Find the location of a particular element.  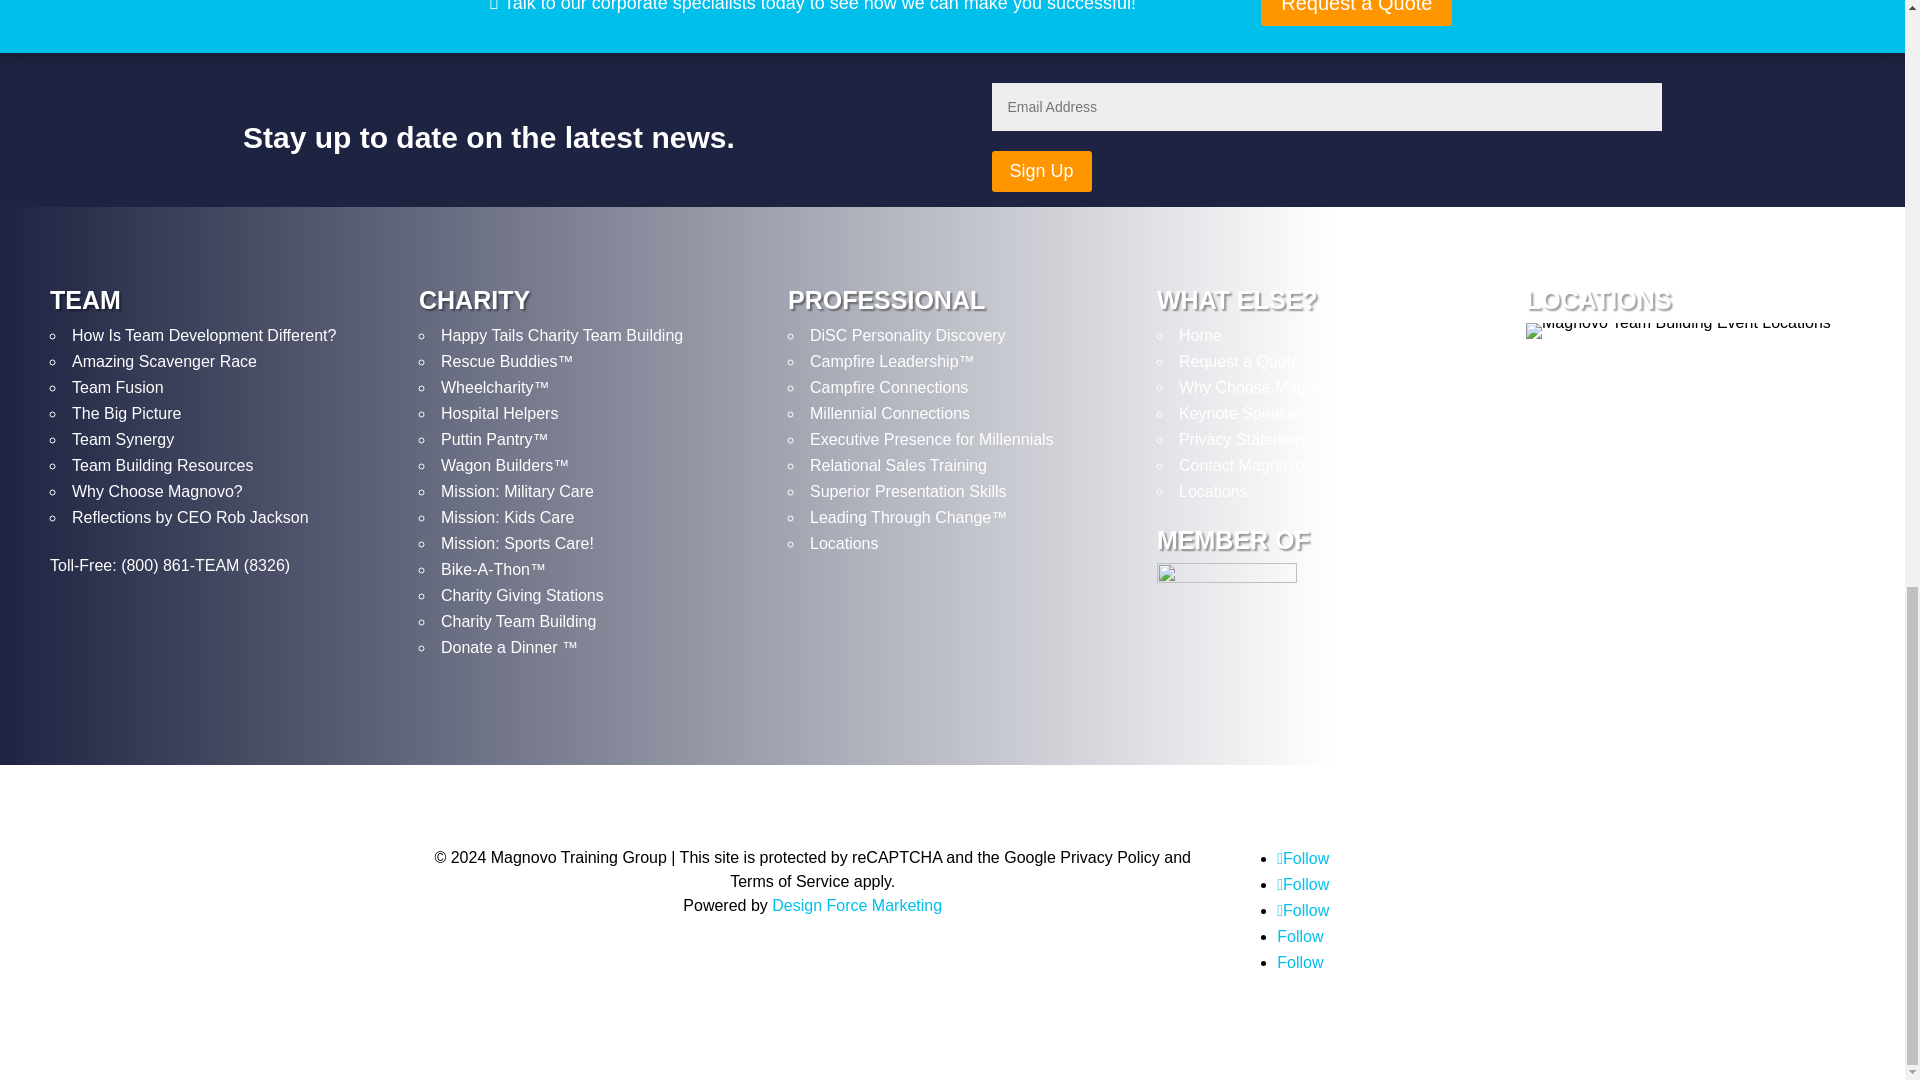

Follow on Instagram is located at coordinates (1302, 884).